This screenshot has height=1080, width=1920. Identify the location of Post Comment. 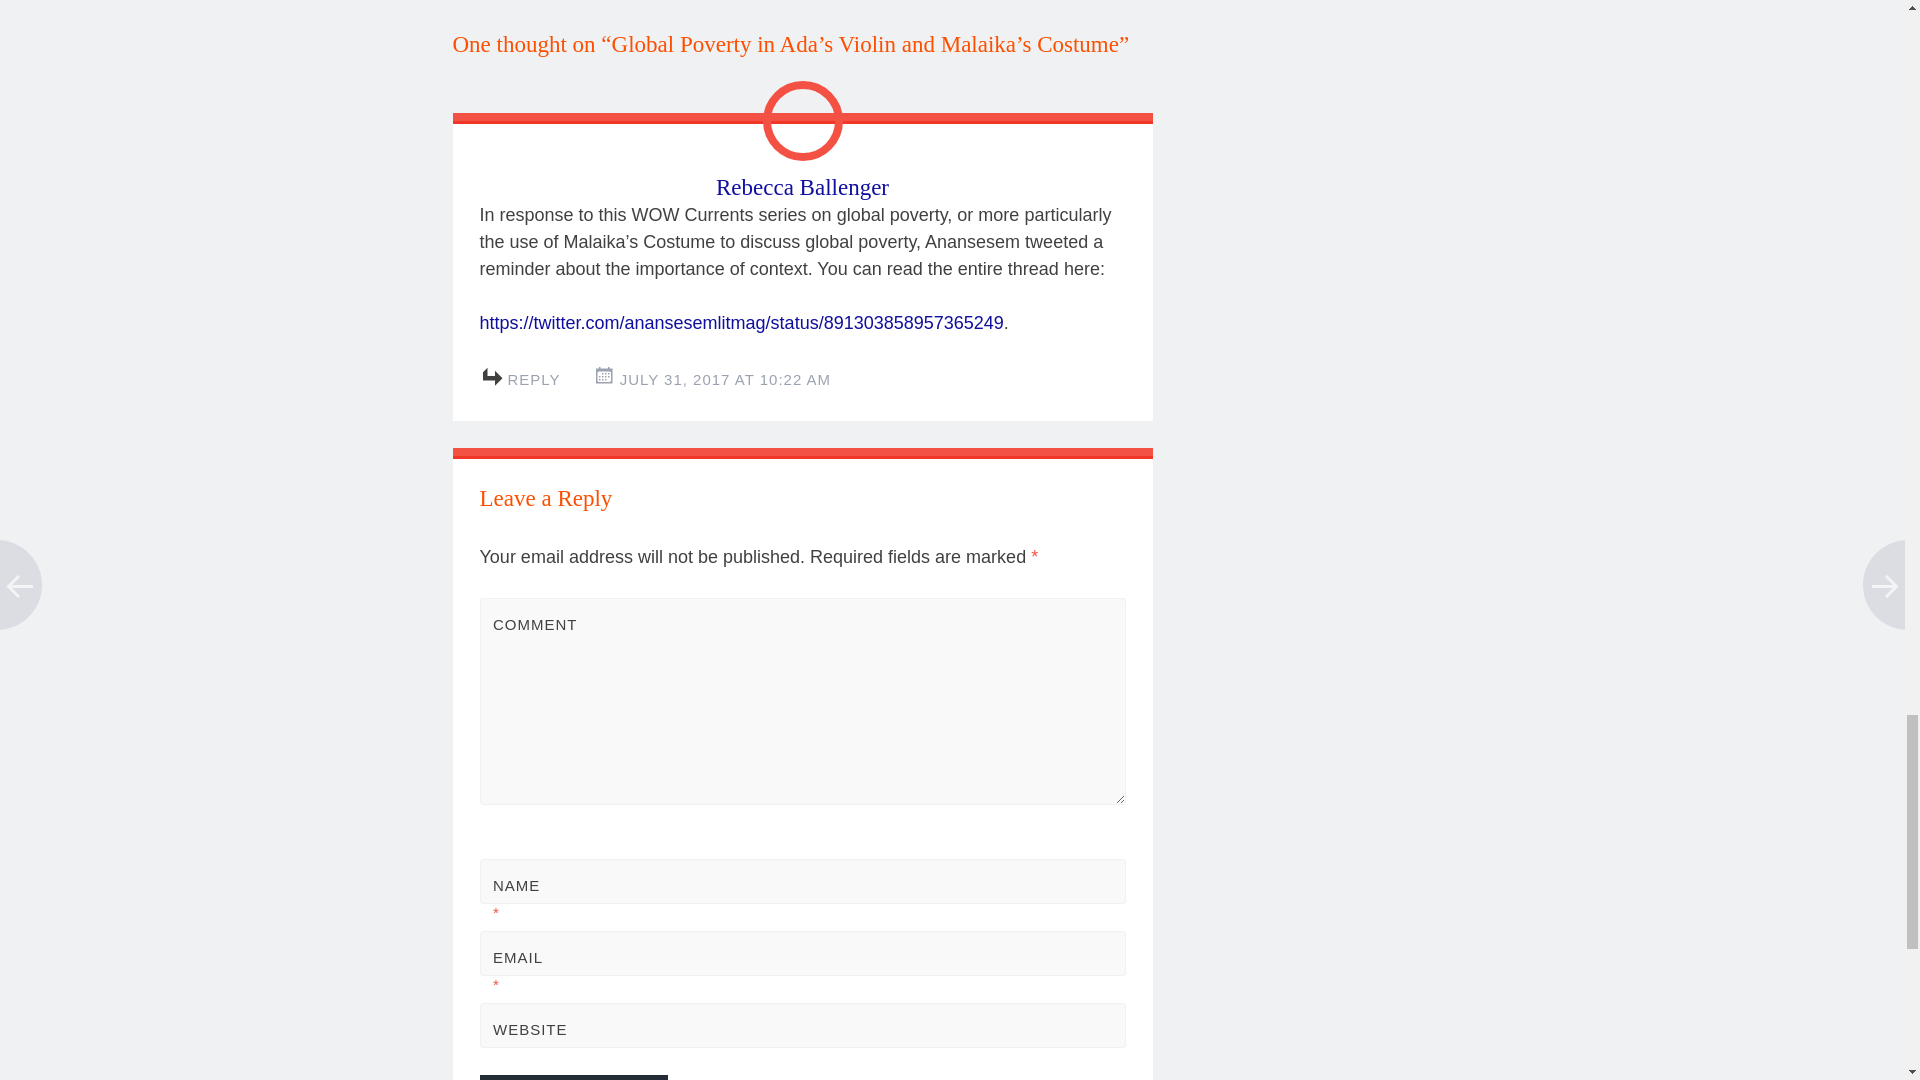
(574, 1077).